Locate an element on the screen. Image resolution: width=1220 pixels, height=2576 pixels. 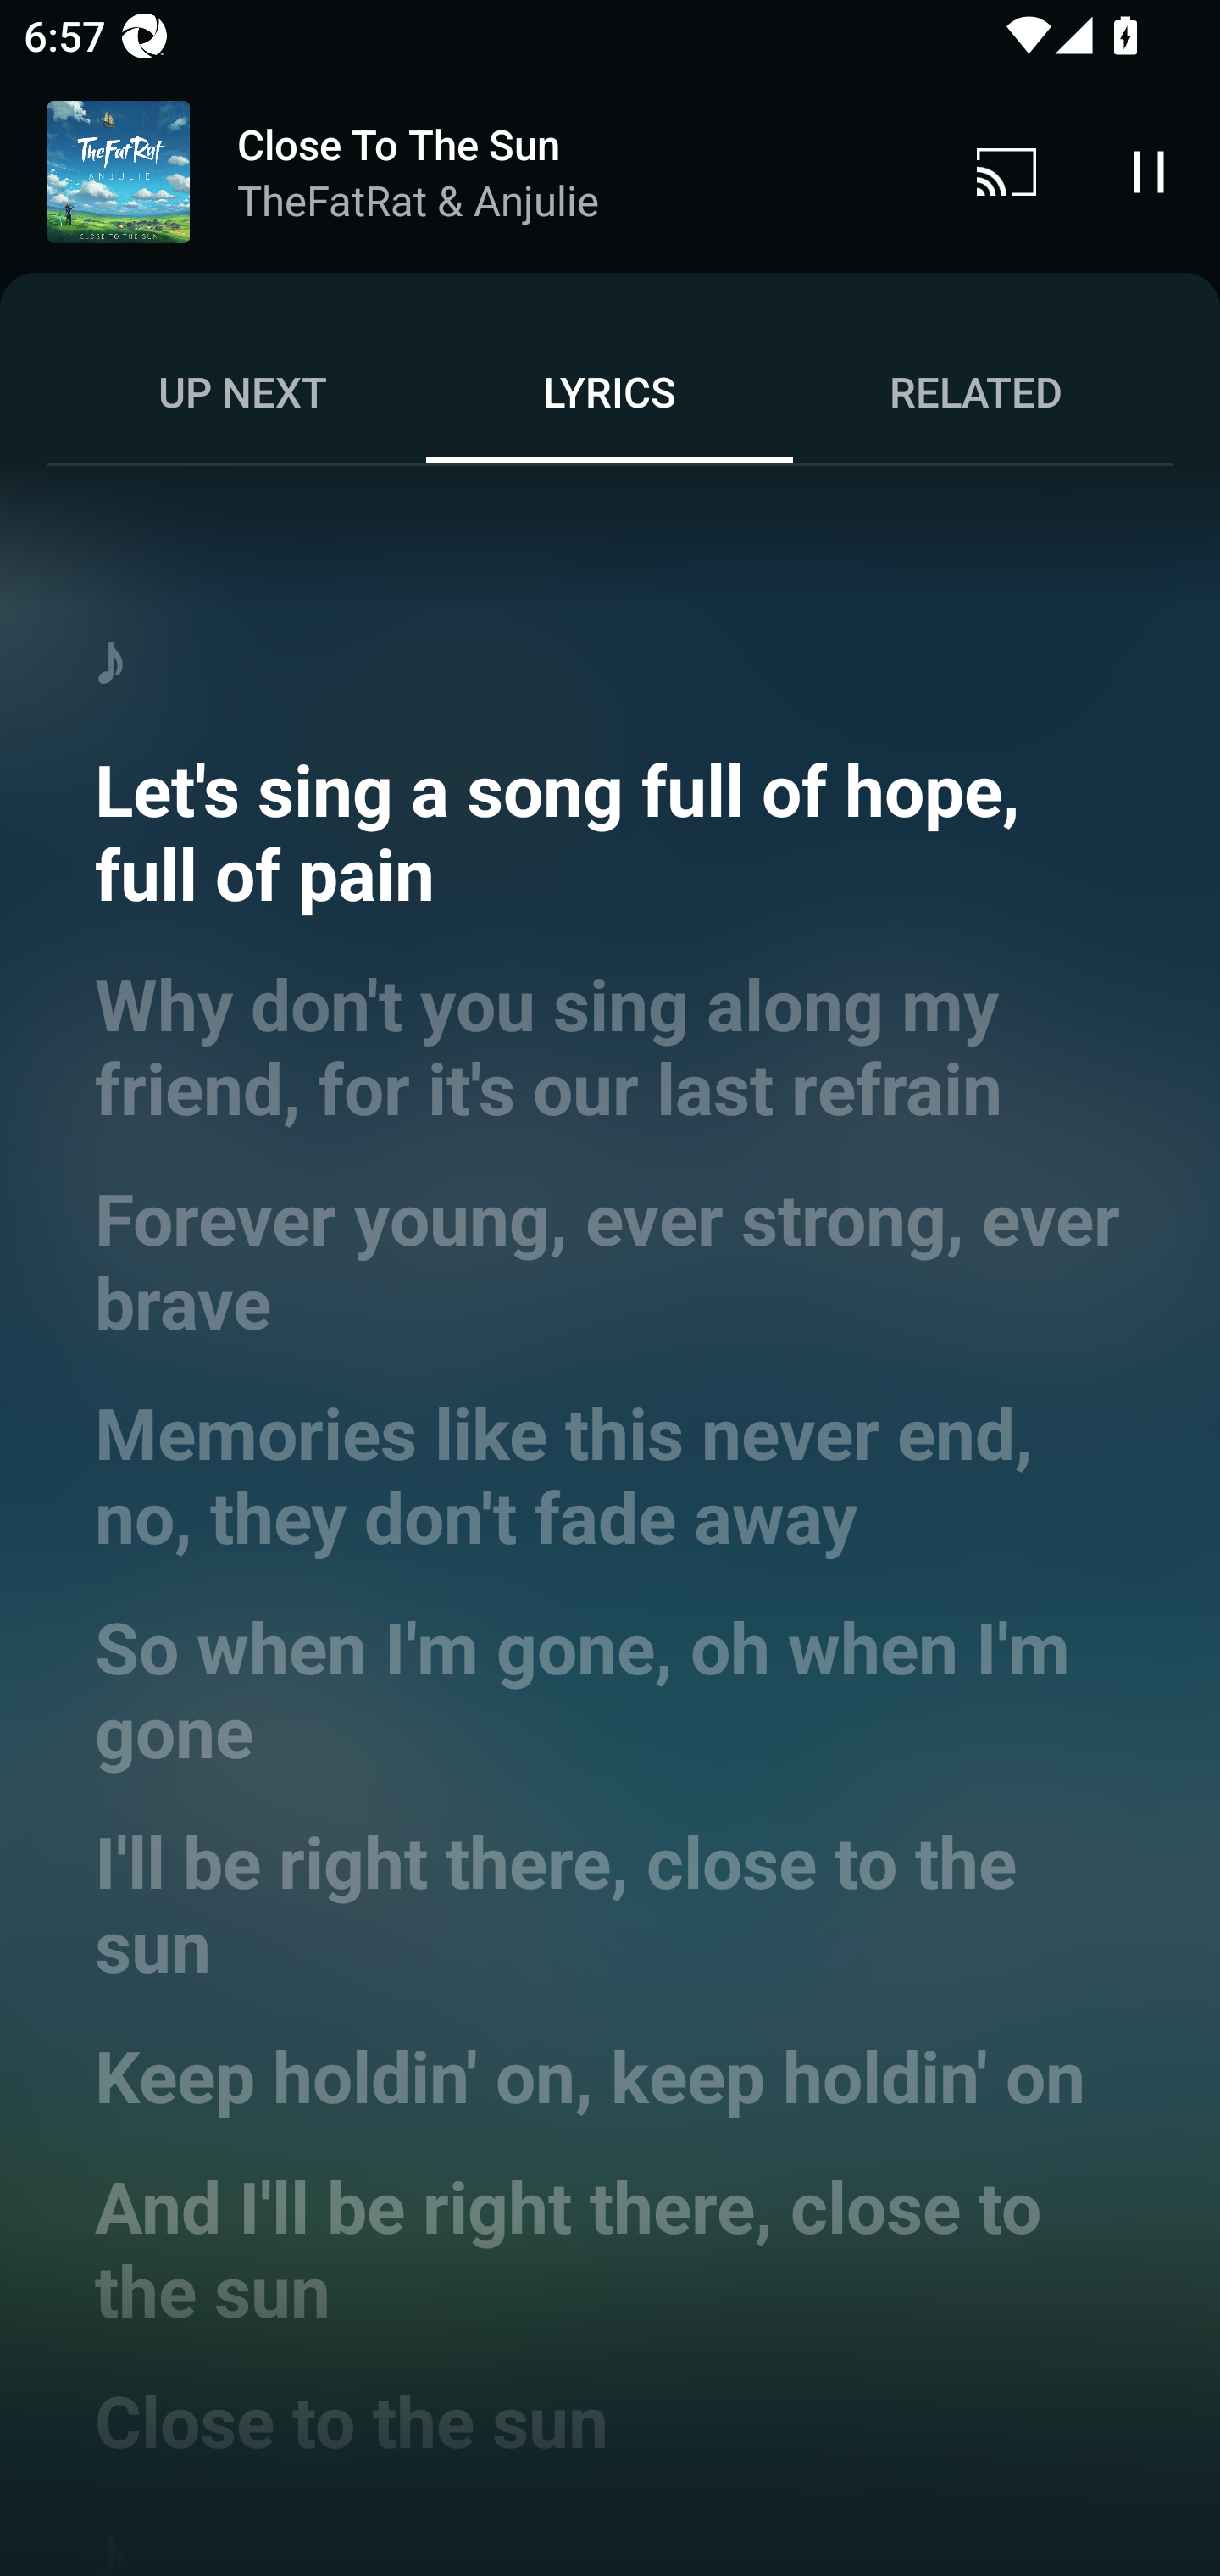
Close To The Sun TheFatRat & Anjulie is located at coordinates (468, 173).